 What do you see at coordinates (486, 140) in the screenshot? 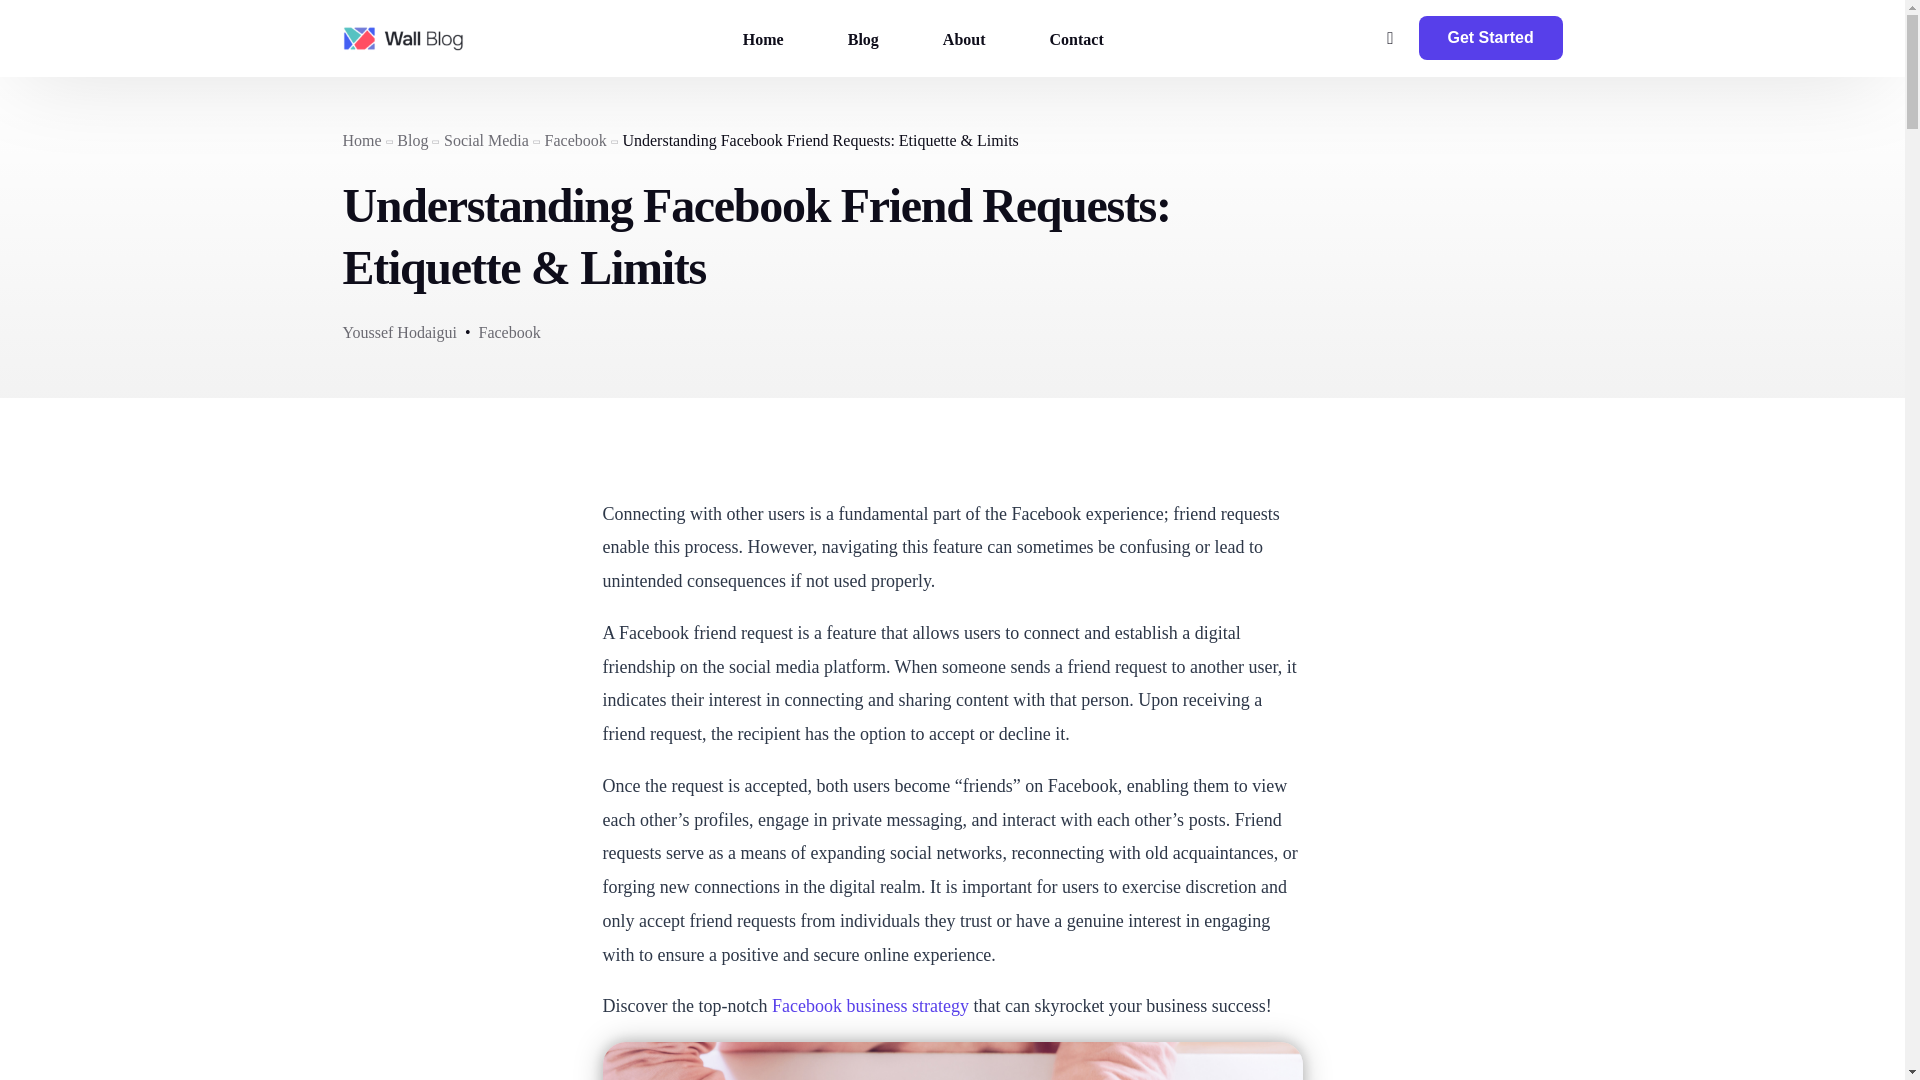
I see `Social Media` at bounding box center [486, 140].